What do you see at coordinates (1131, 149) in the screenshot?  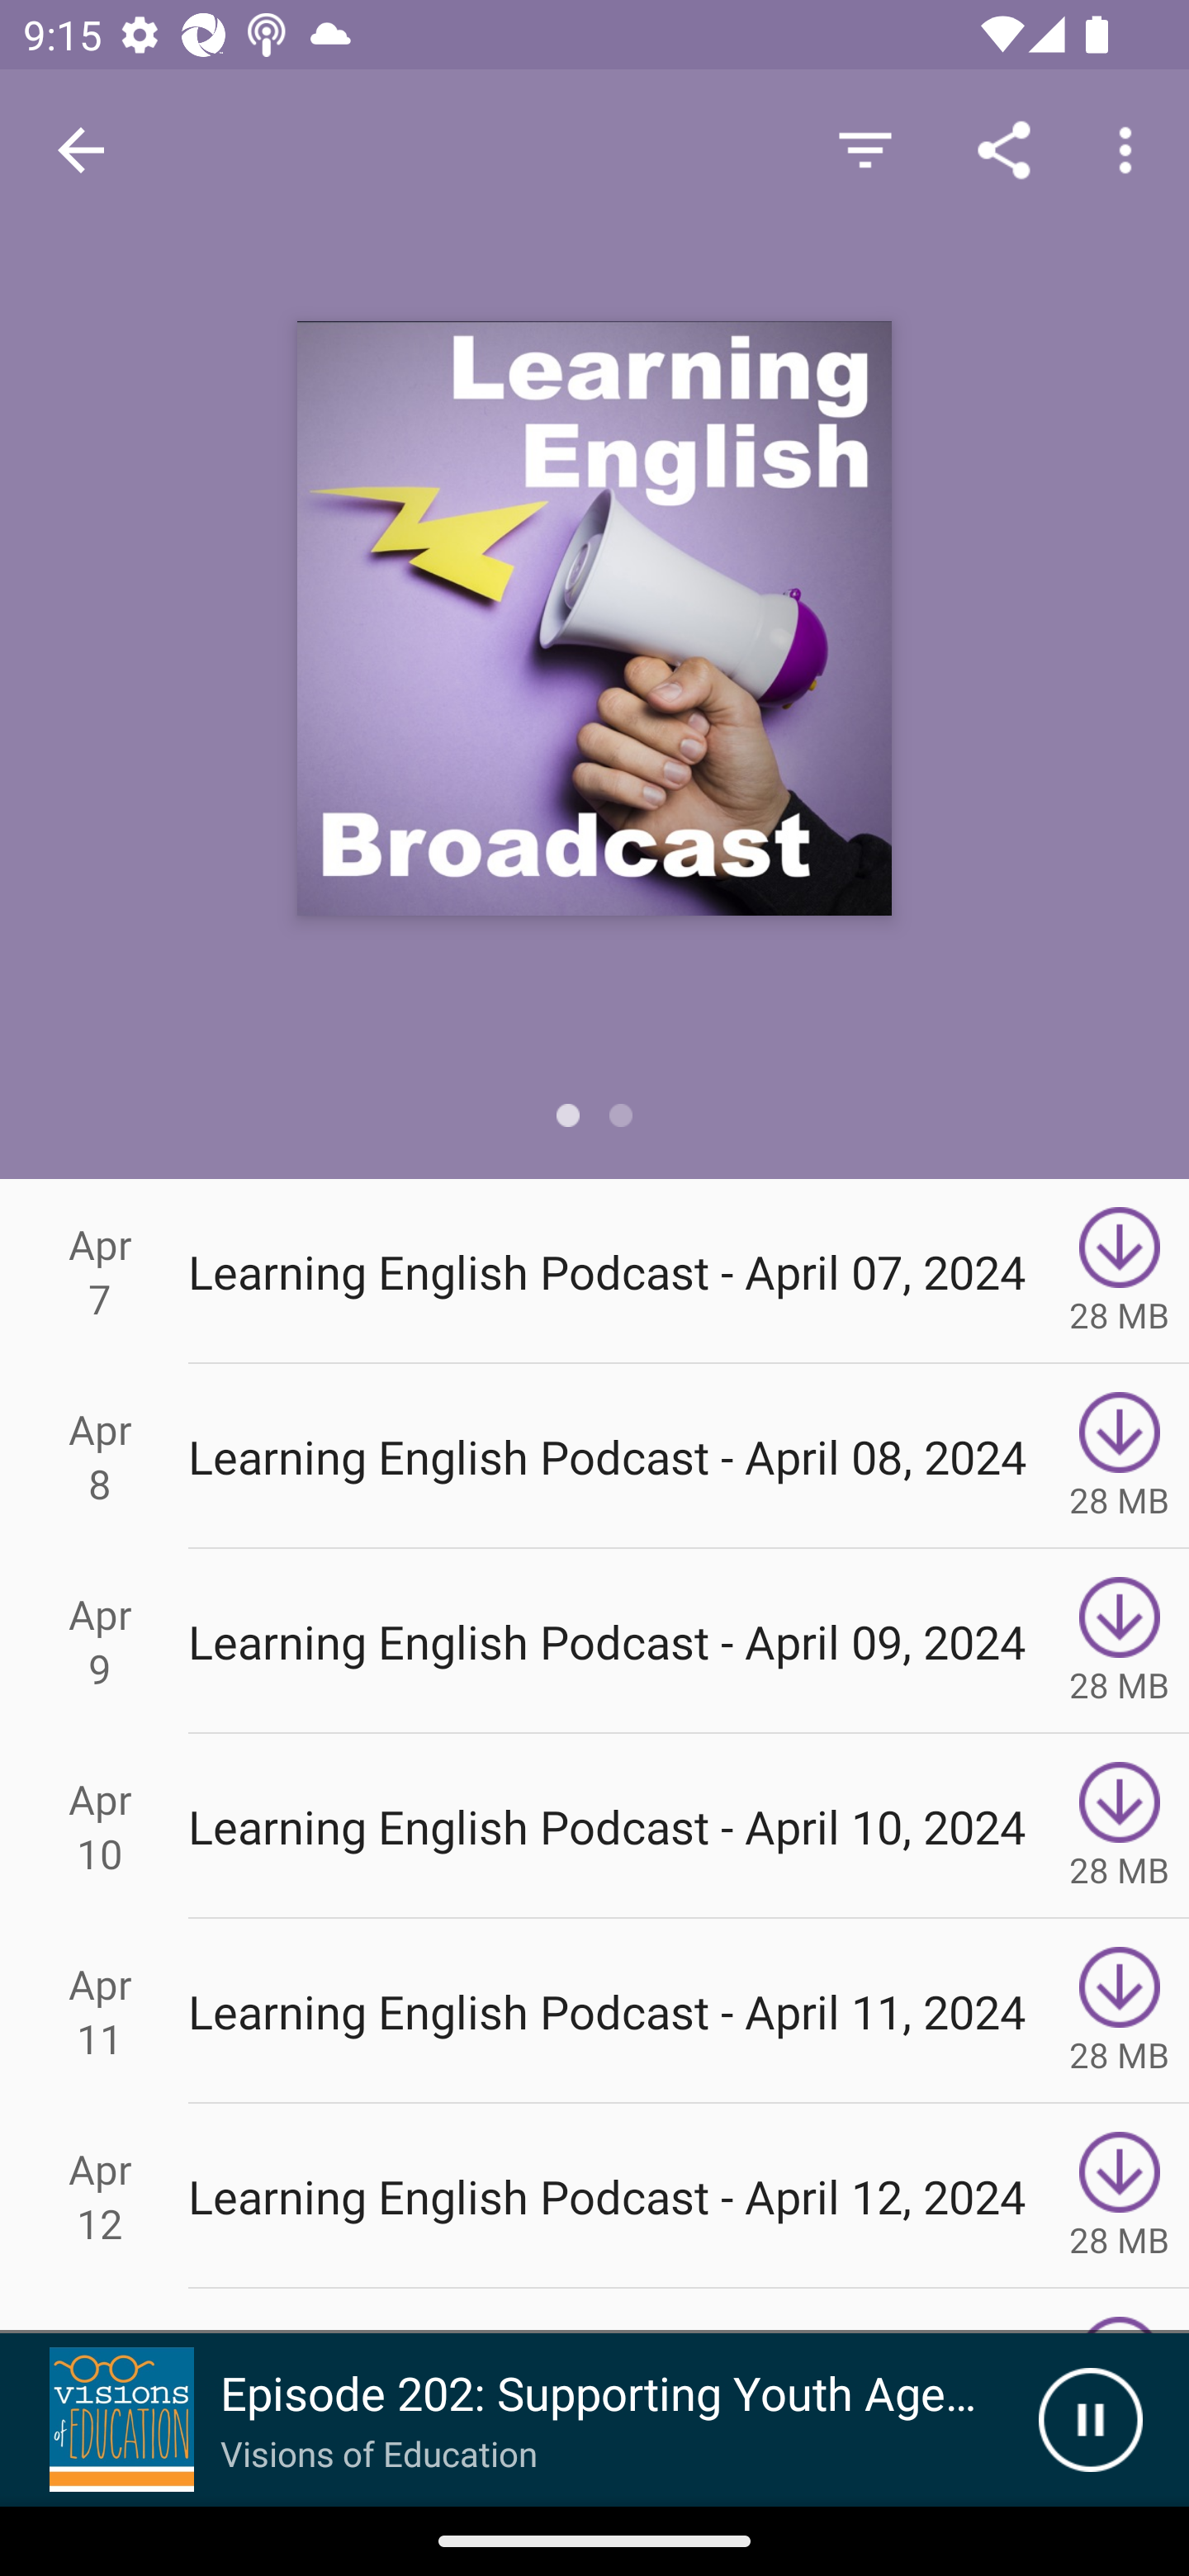 I see `More options` at bounding box center [1131, 149].